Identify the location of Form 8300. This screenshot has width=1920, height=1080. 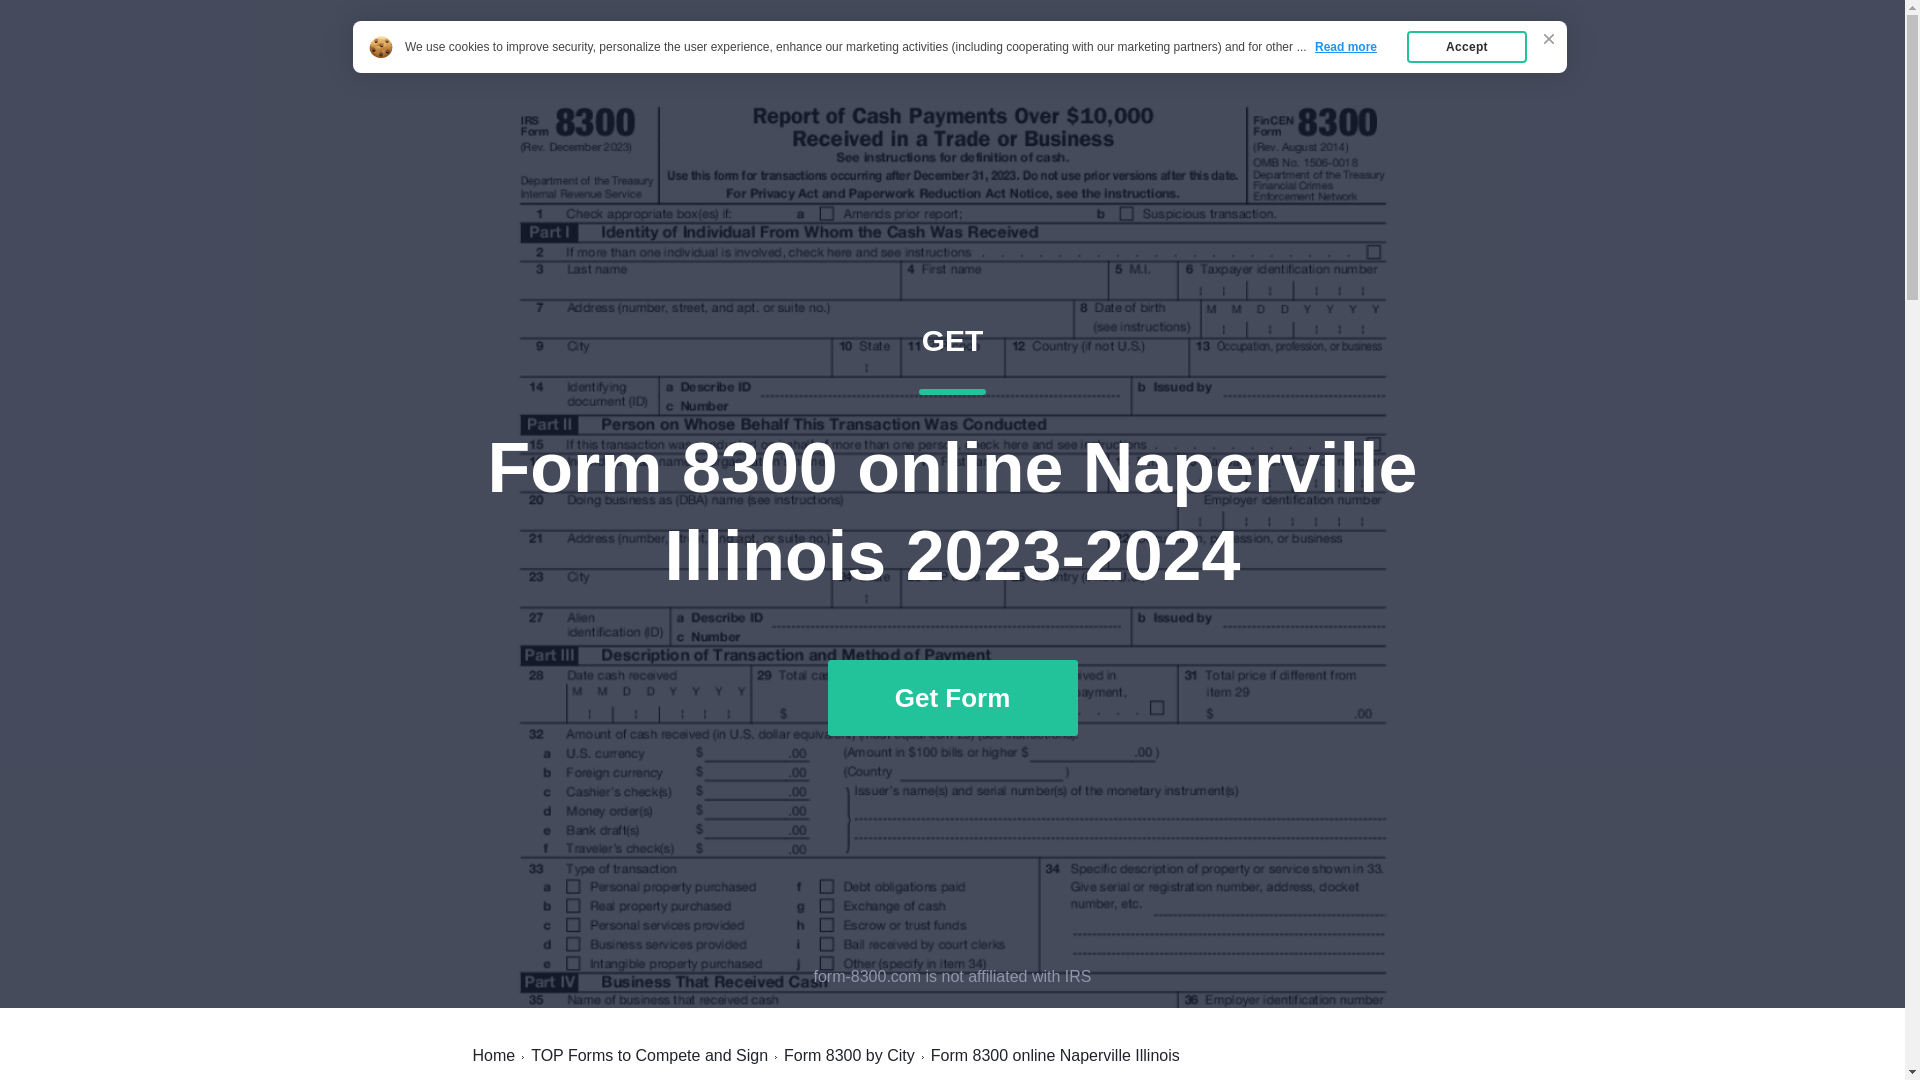
(493, 1055).